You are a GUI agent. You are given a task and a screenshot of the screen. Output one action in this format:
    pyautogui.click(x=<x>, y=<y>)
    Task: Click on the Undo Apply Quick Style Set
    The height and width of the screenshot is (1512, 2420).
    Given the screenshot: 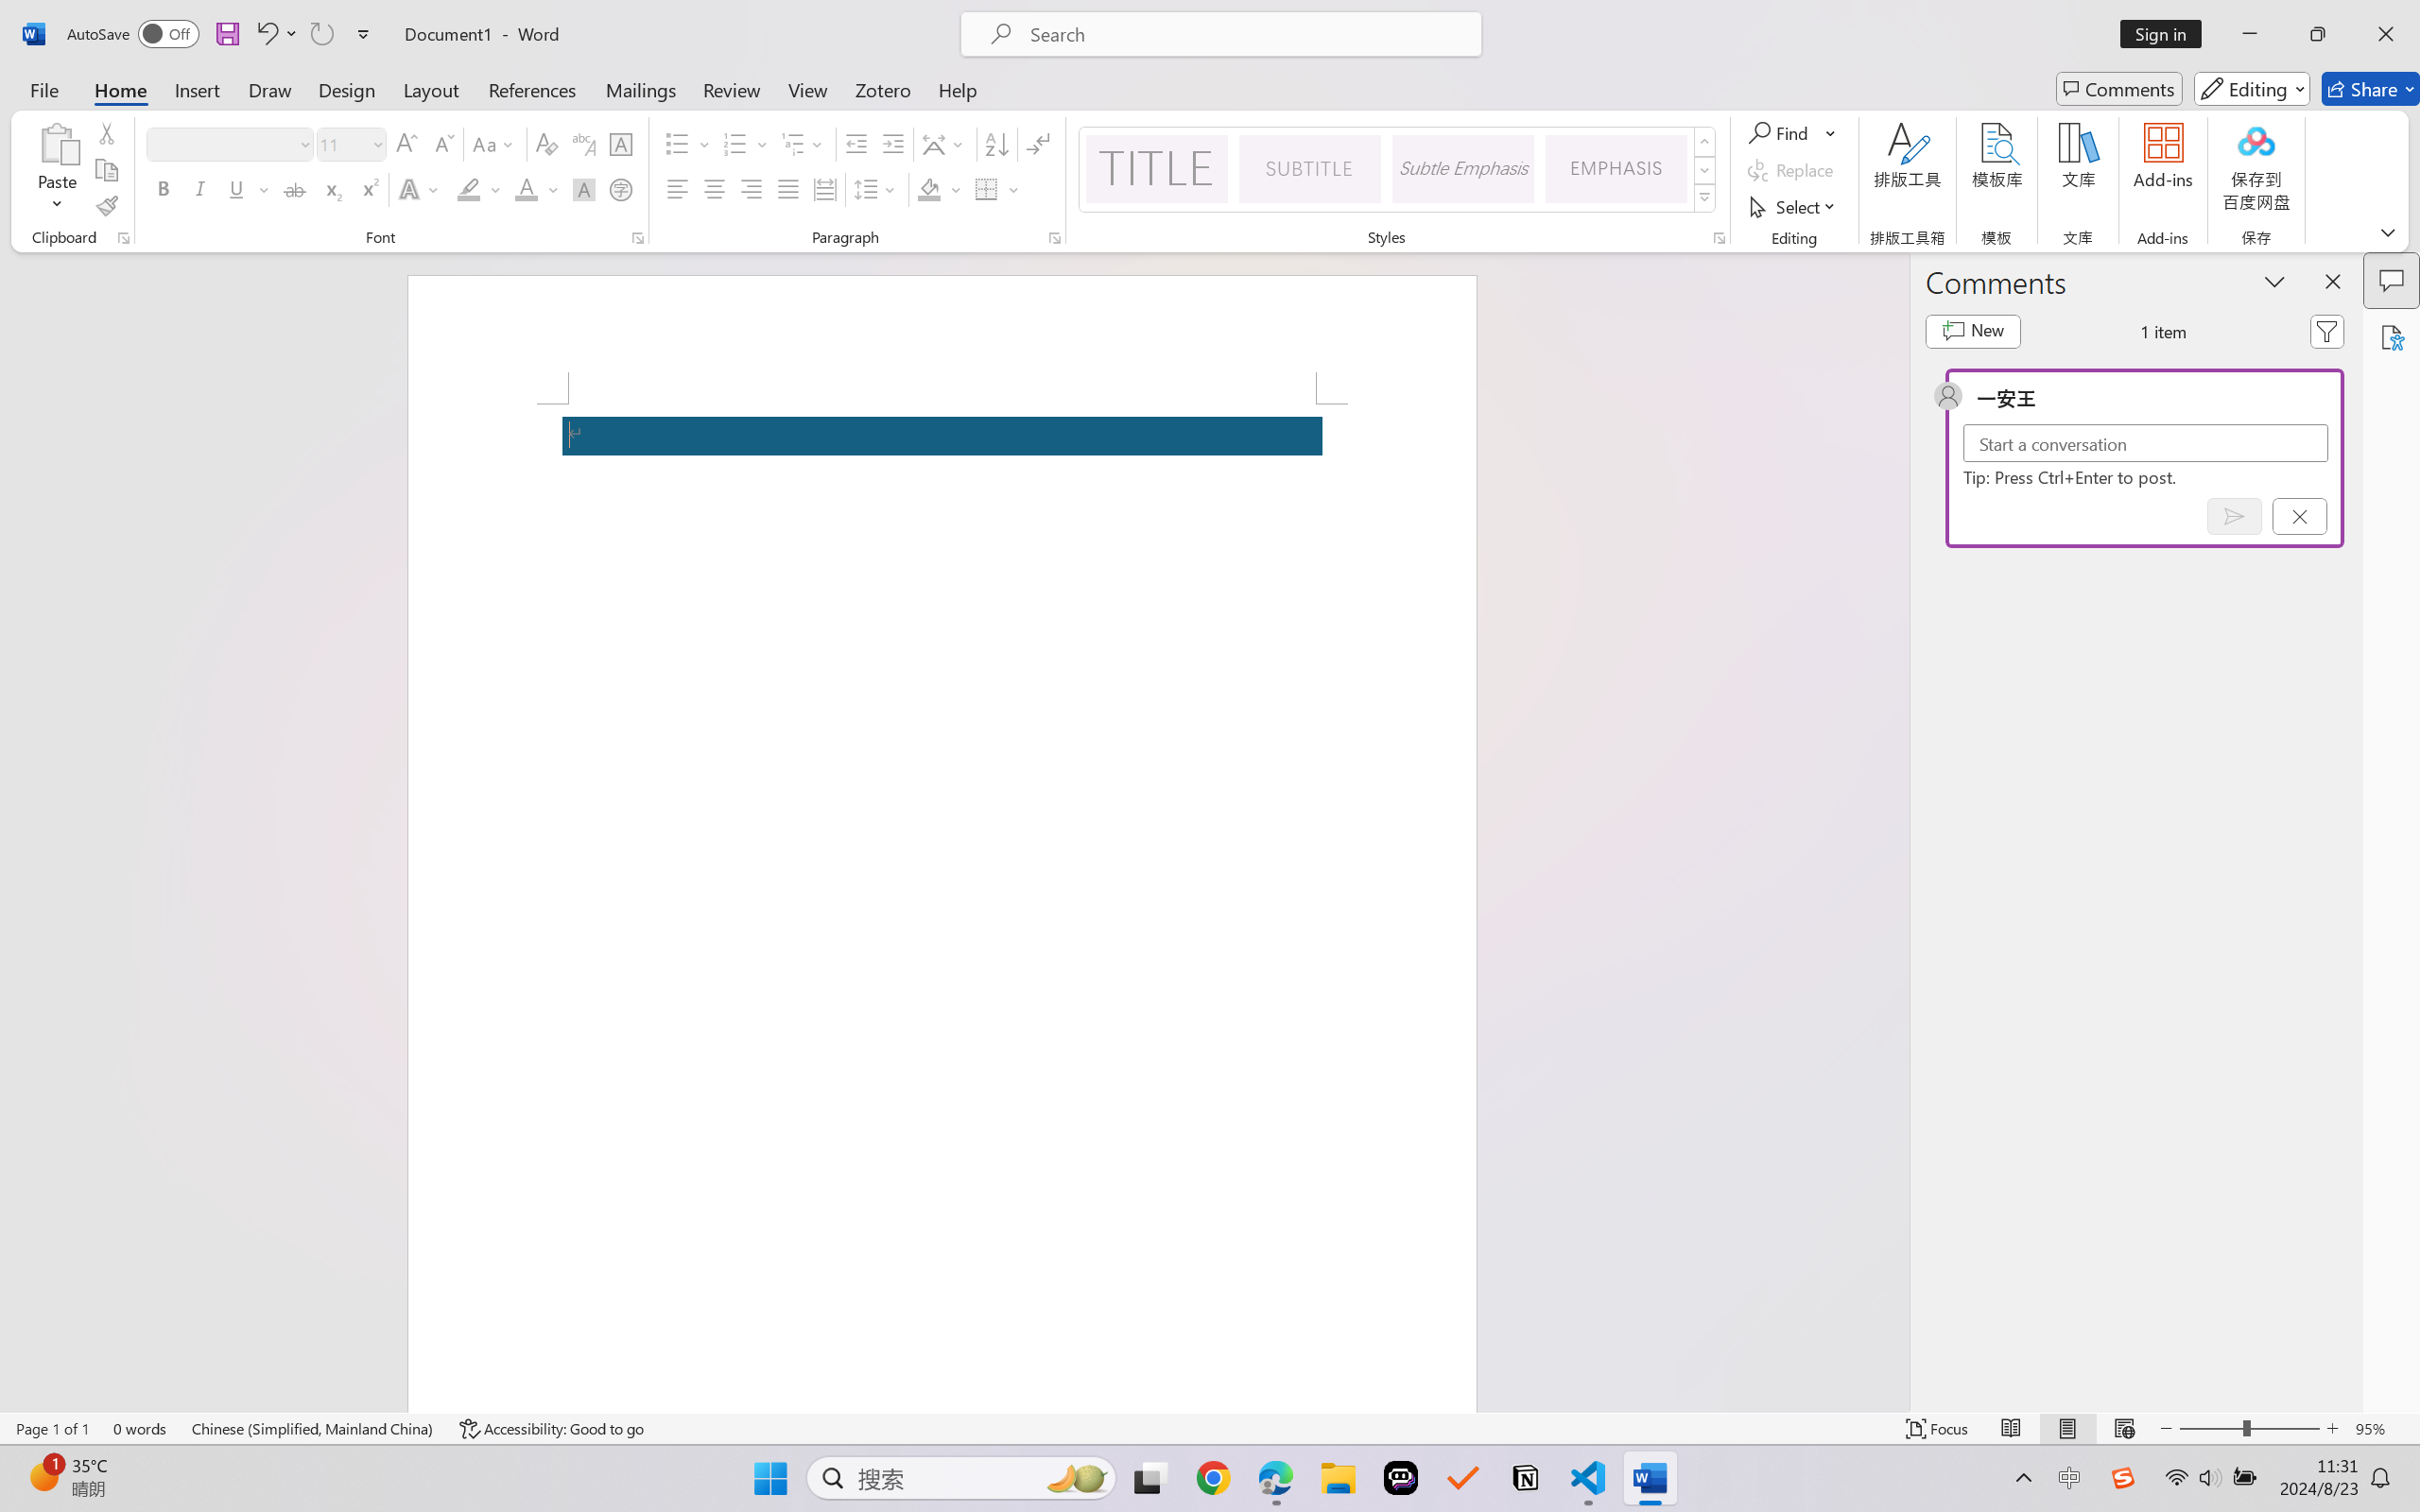 What is the action you would take?
    pyautogui.click(x=276, y=34)
    